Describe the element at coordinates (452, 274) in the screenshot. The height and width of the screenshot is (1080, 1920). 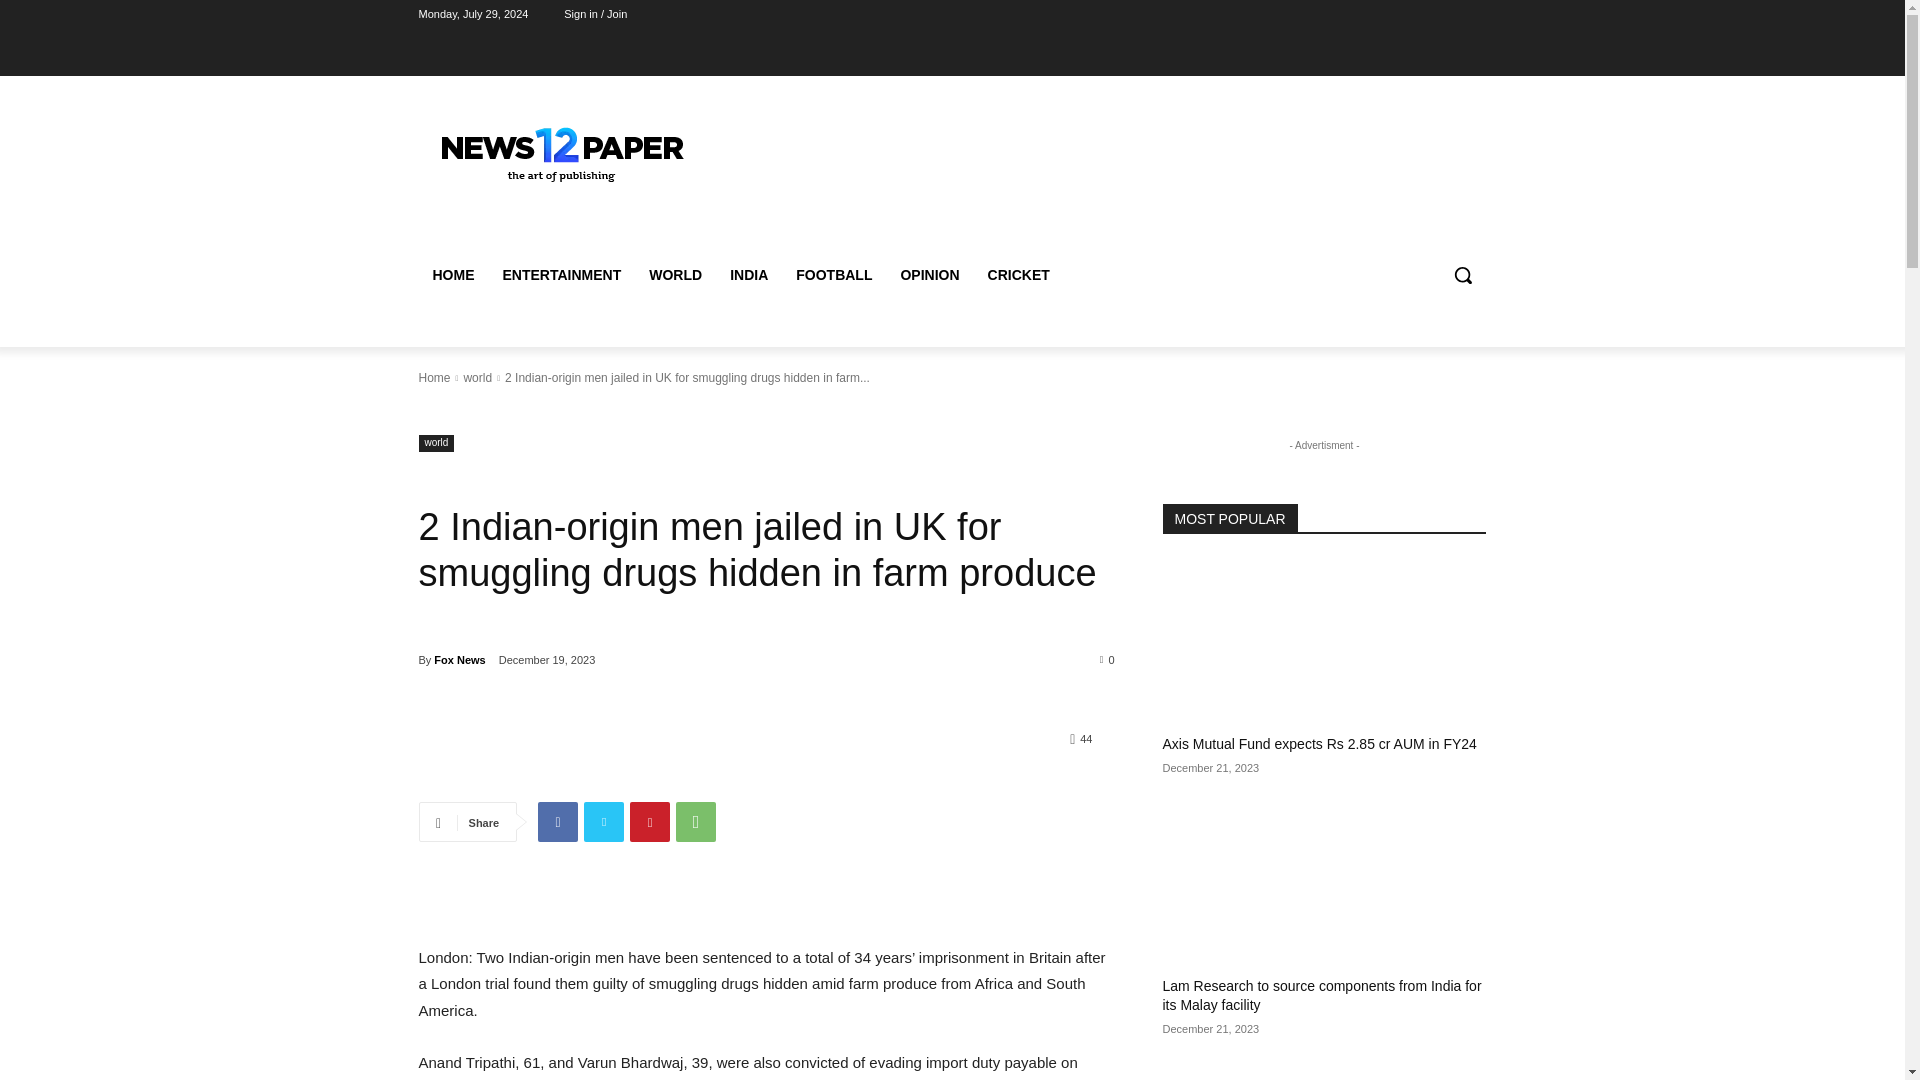
I see `HOME` at that location.